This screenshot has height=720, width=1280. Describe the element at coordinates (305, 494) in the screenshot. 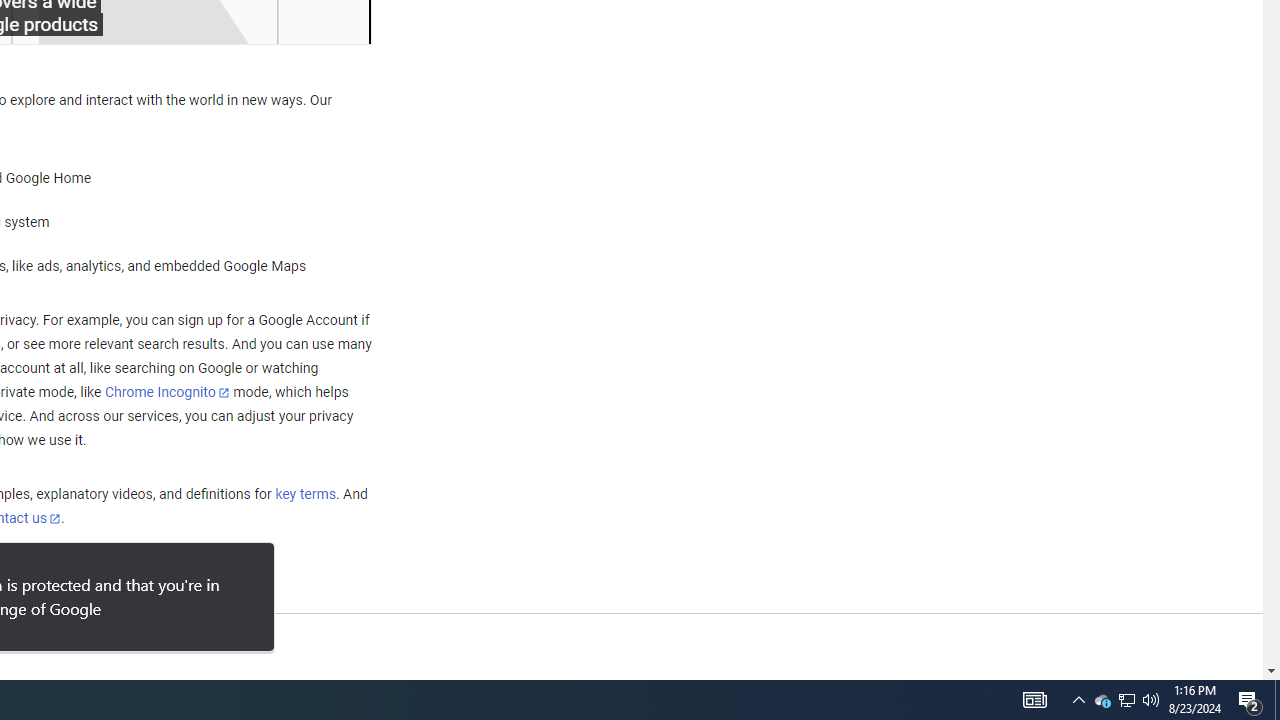

I see `key terms` at that location.